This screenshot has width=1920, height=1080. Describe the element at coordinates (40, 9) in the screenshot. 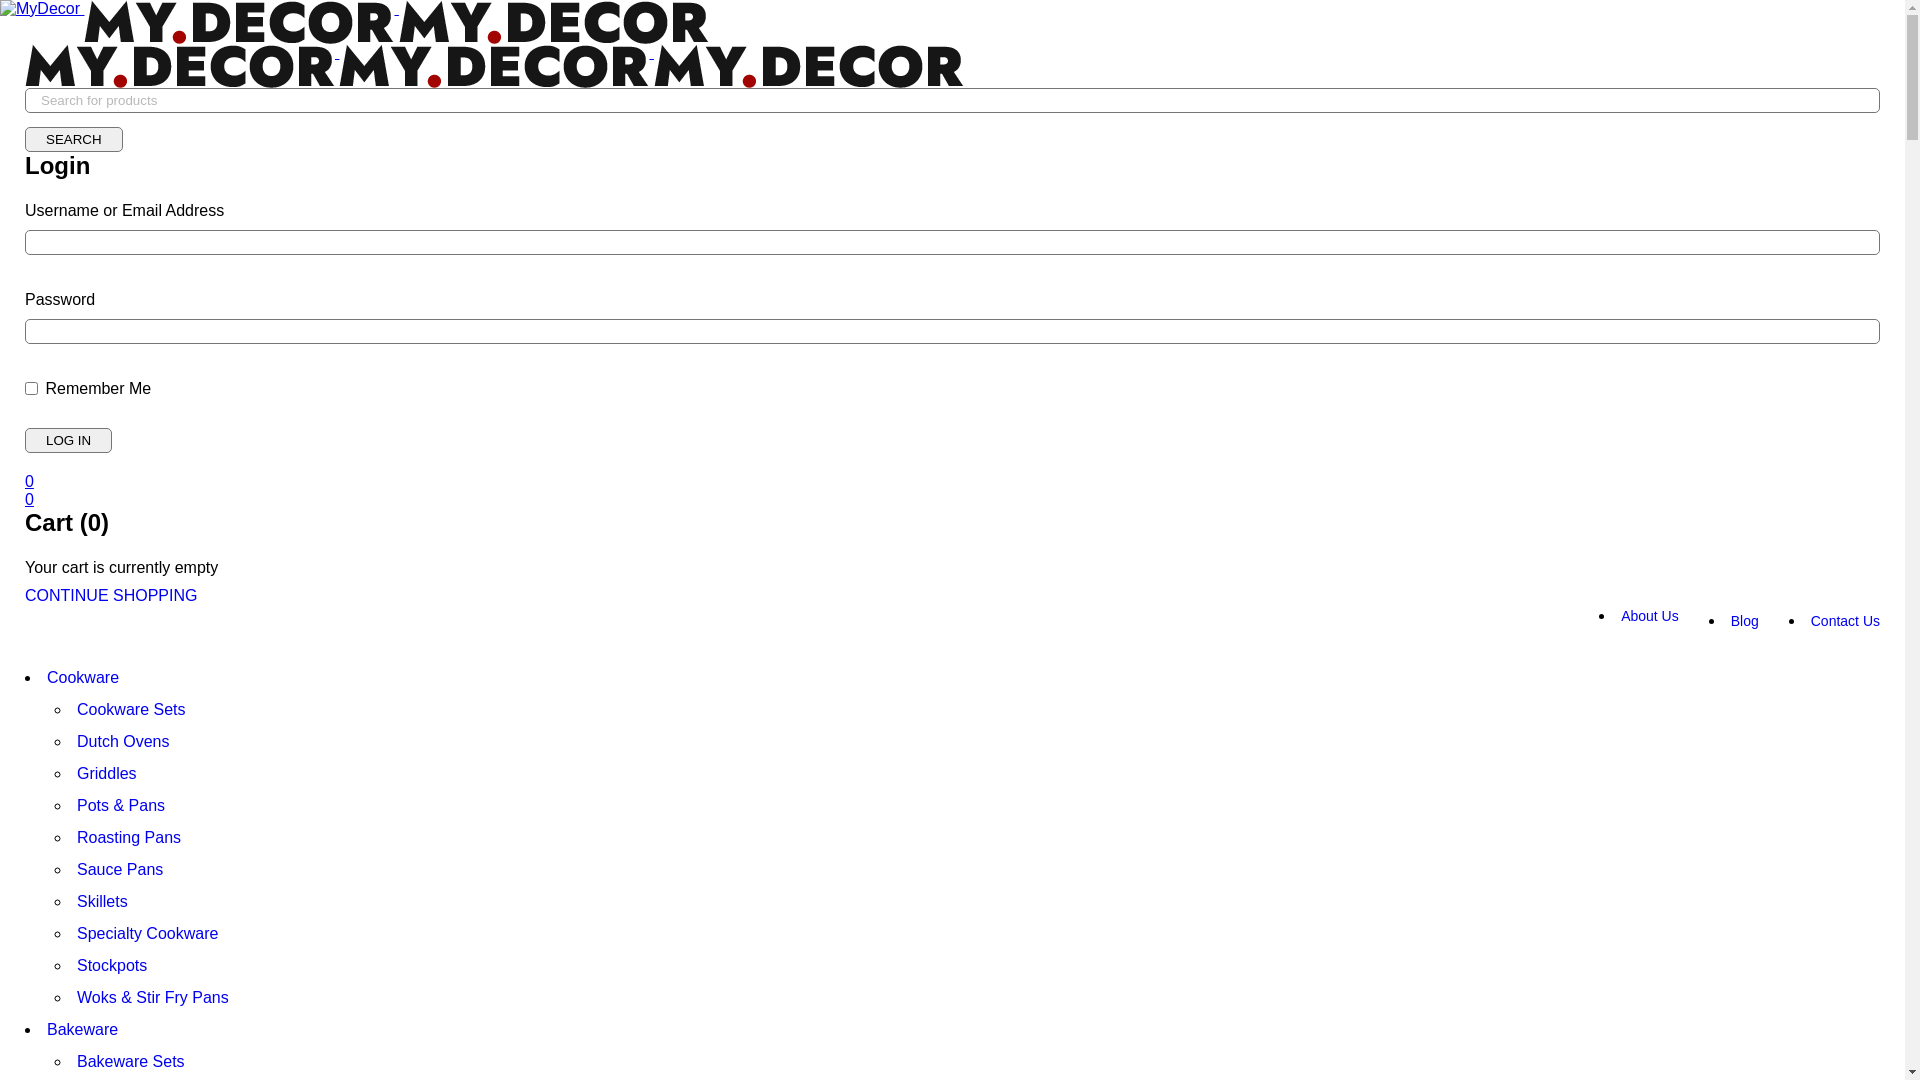

I see `MyDecor` at that location.